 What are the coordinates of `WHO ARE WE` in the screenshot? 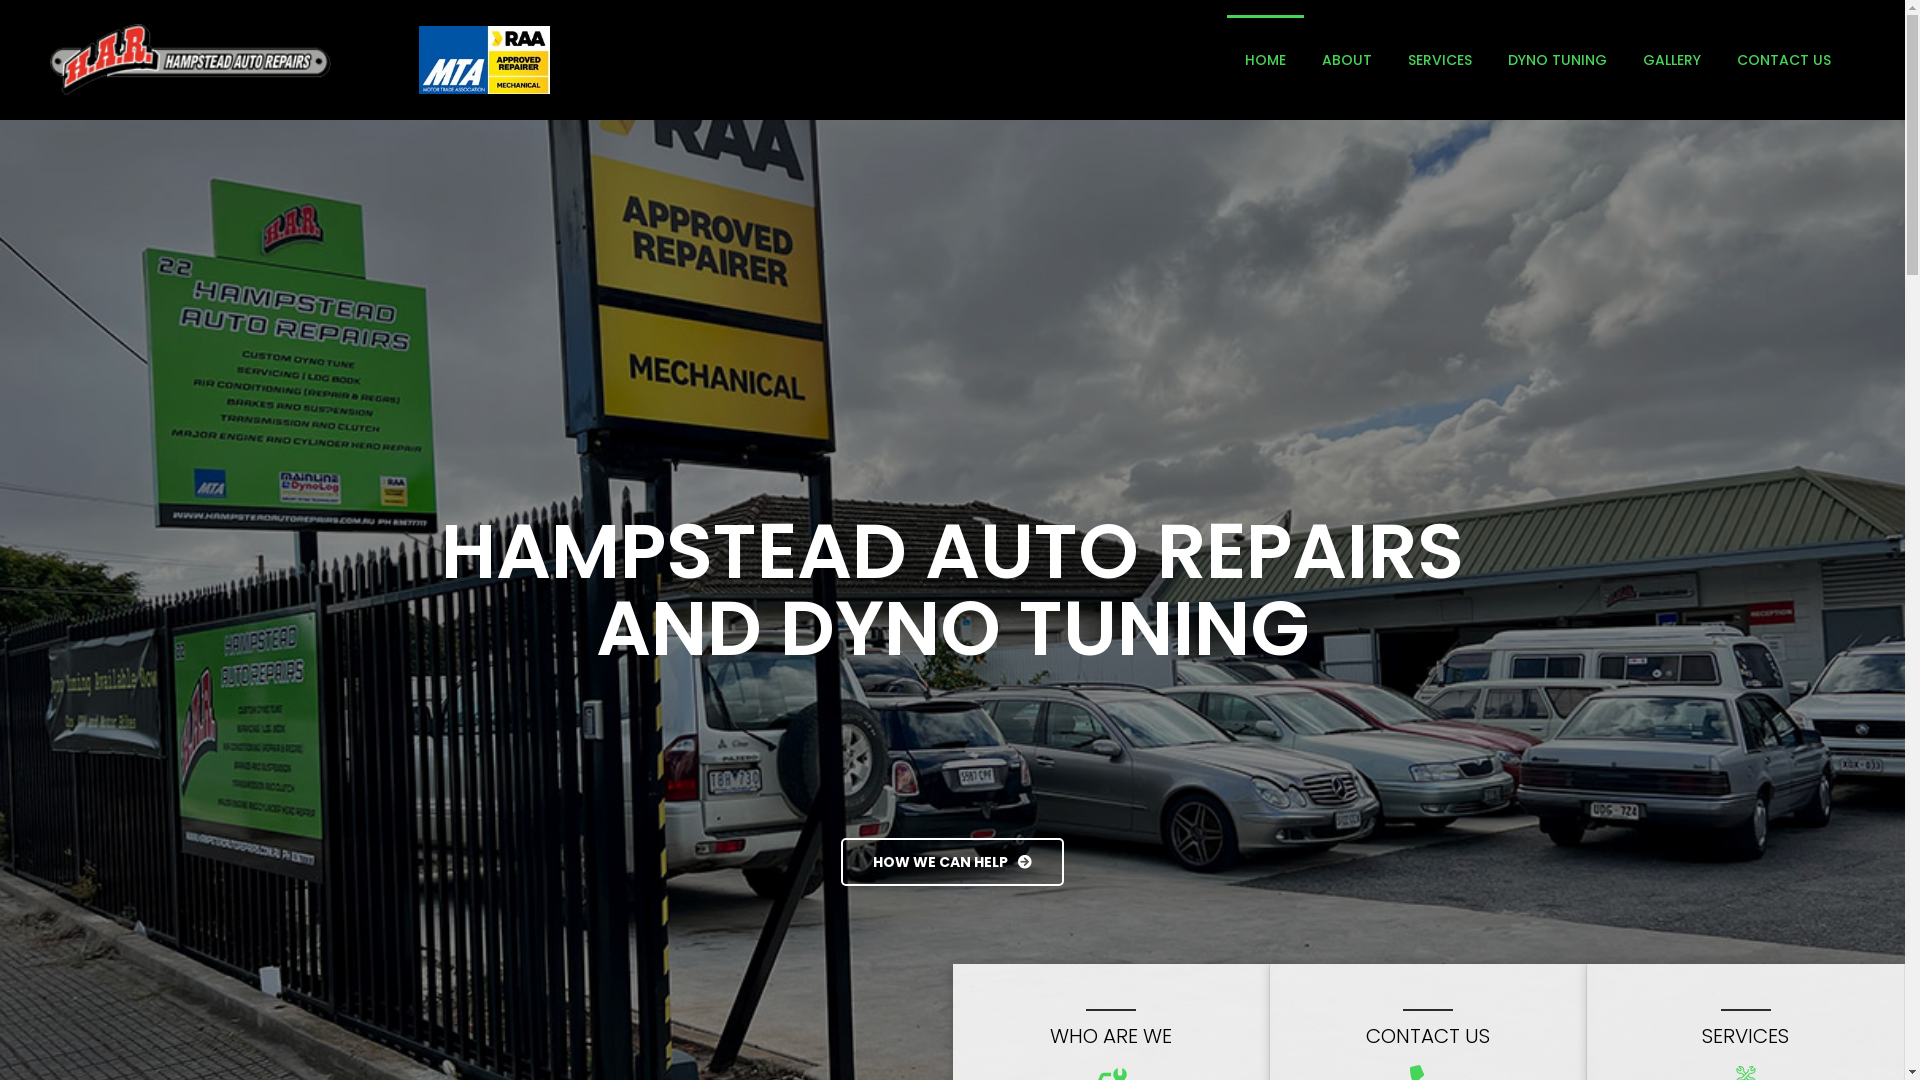 It's located at (1111, 1036).